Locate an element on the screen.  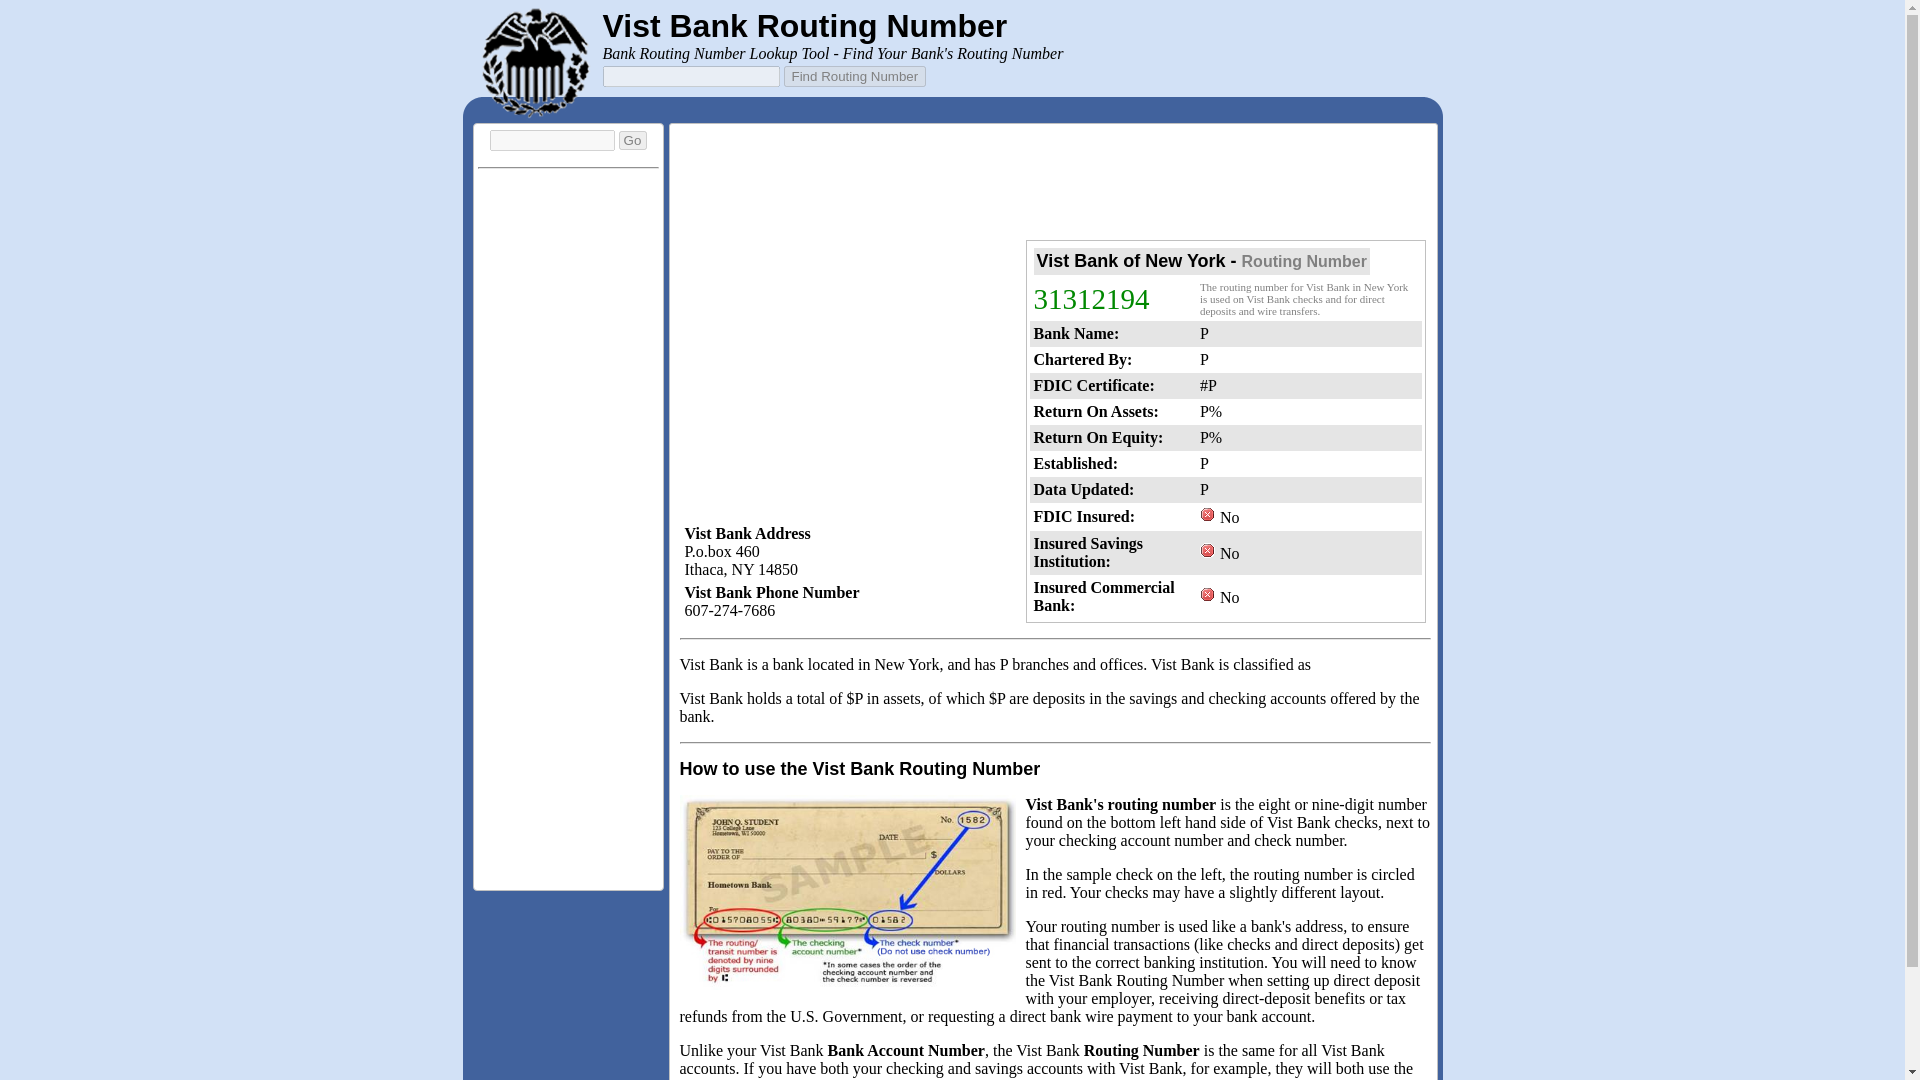
Find Routing Number is located at coordinates (855, 76).